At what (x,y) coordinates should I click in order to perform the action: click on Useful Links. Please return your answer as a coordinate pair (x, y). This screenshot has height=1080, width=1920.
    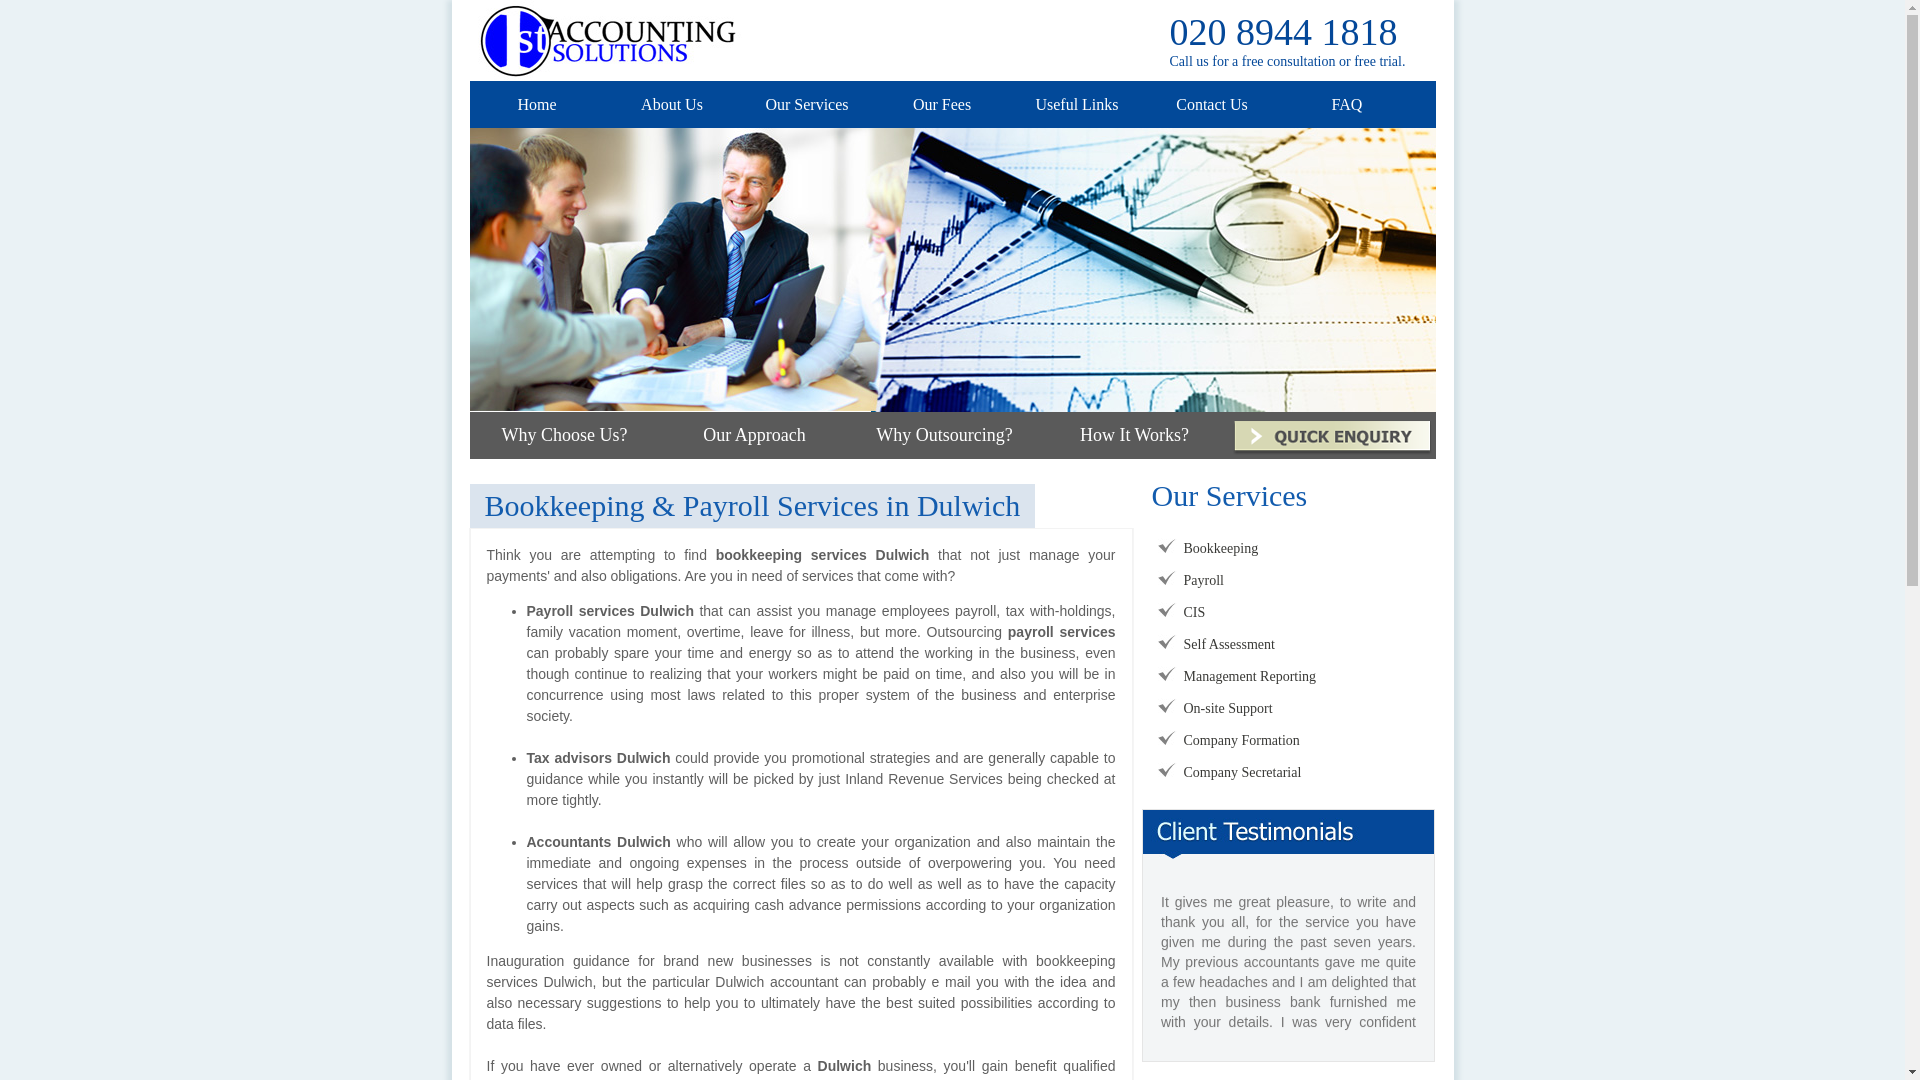
    Looking at the image, I should click on (1076, 104).